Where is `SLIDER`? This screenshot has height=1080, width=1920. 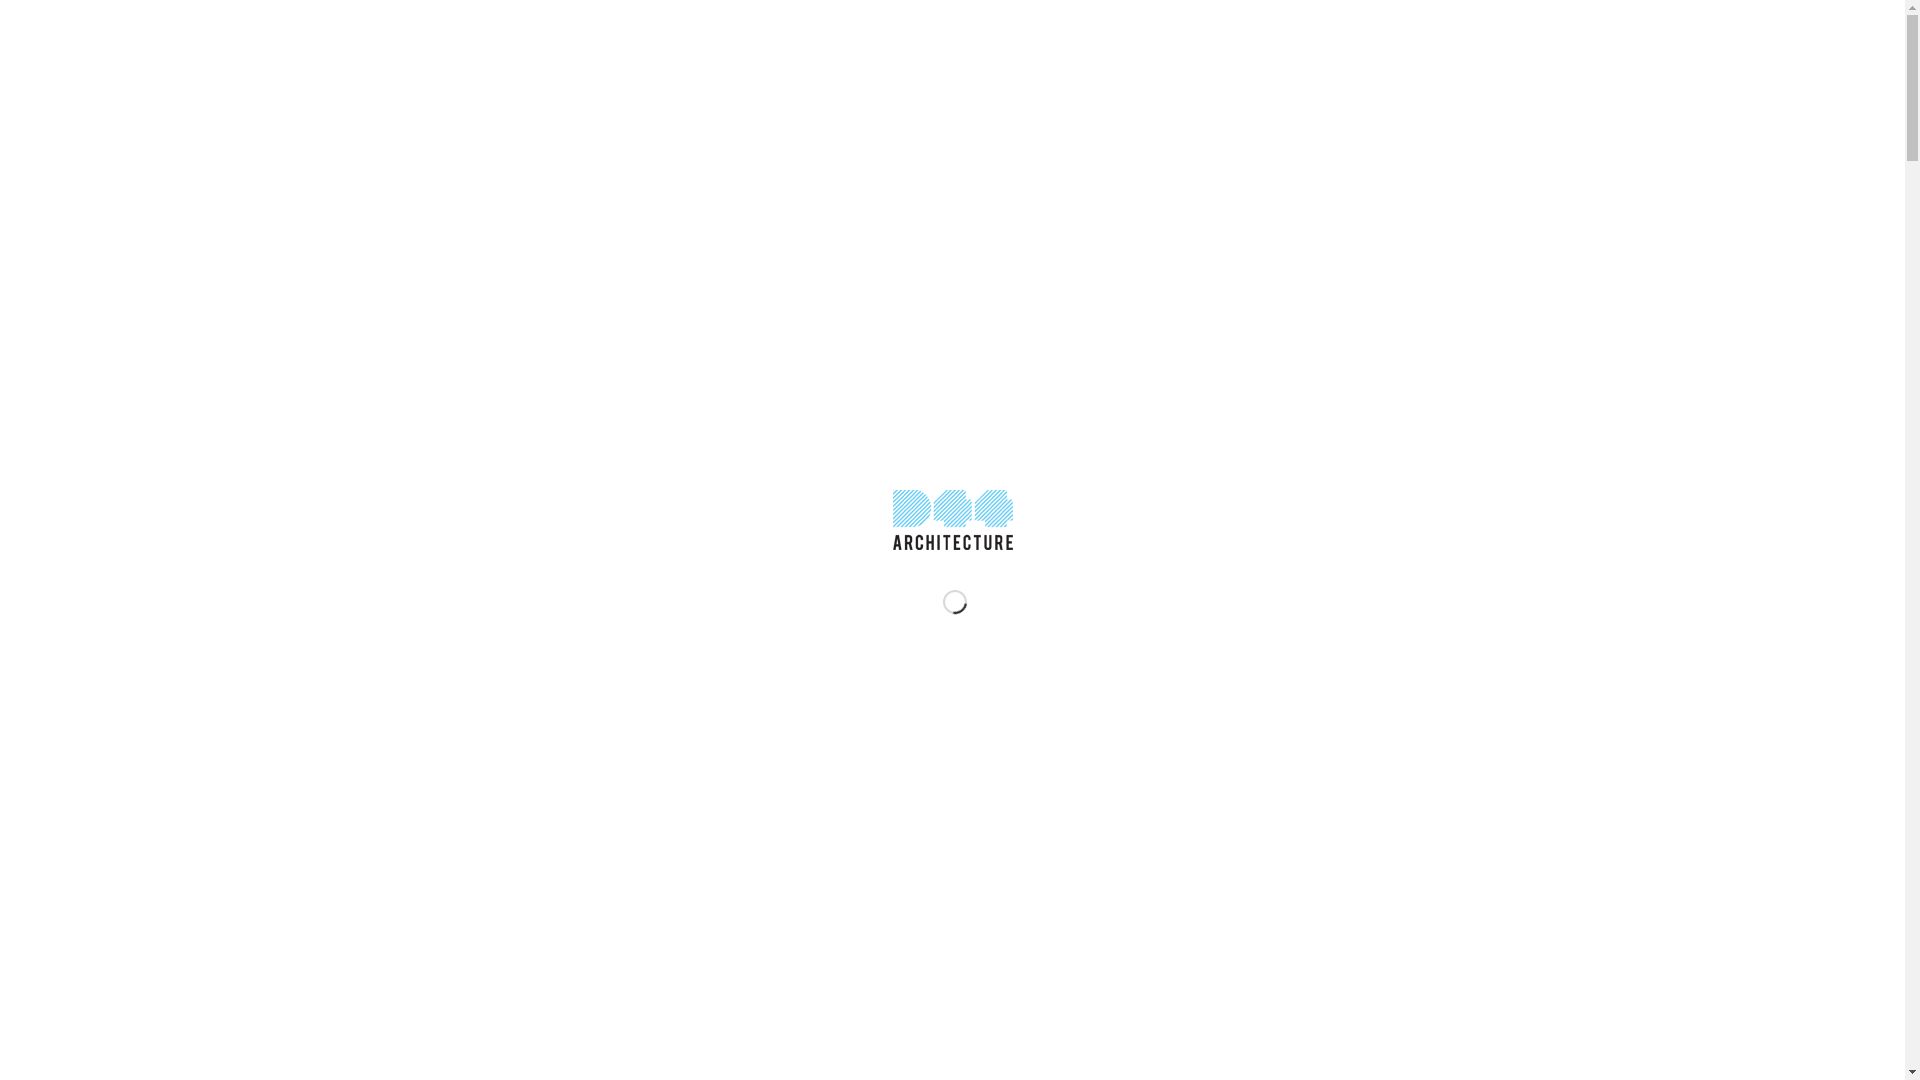 SLIDER is located at coordinates (1229, 50).